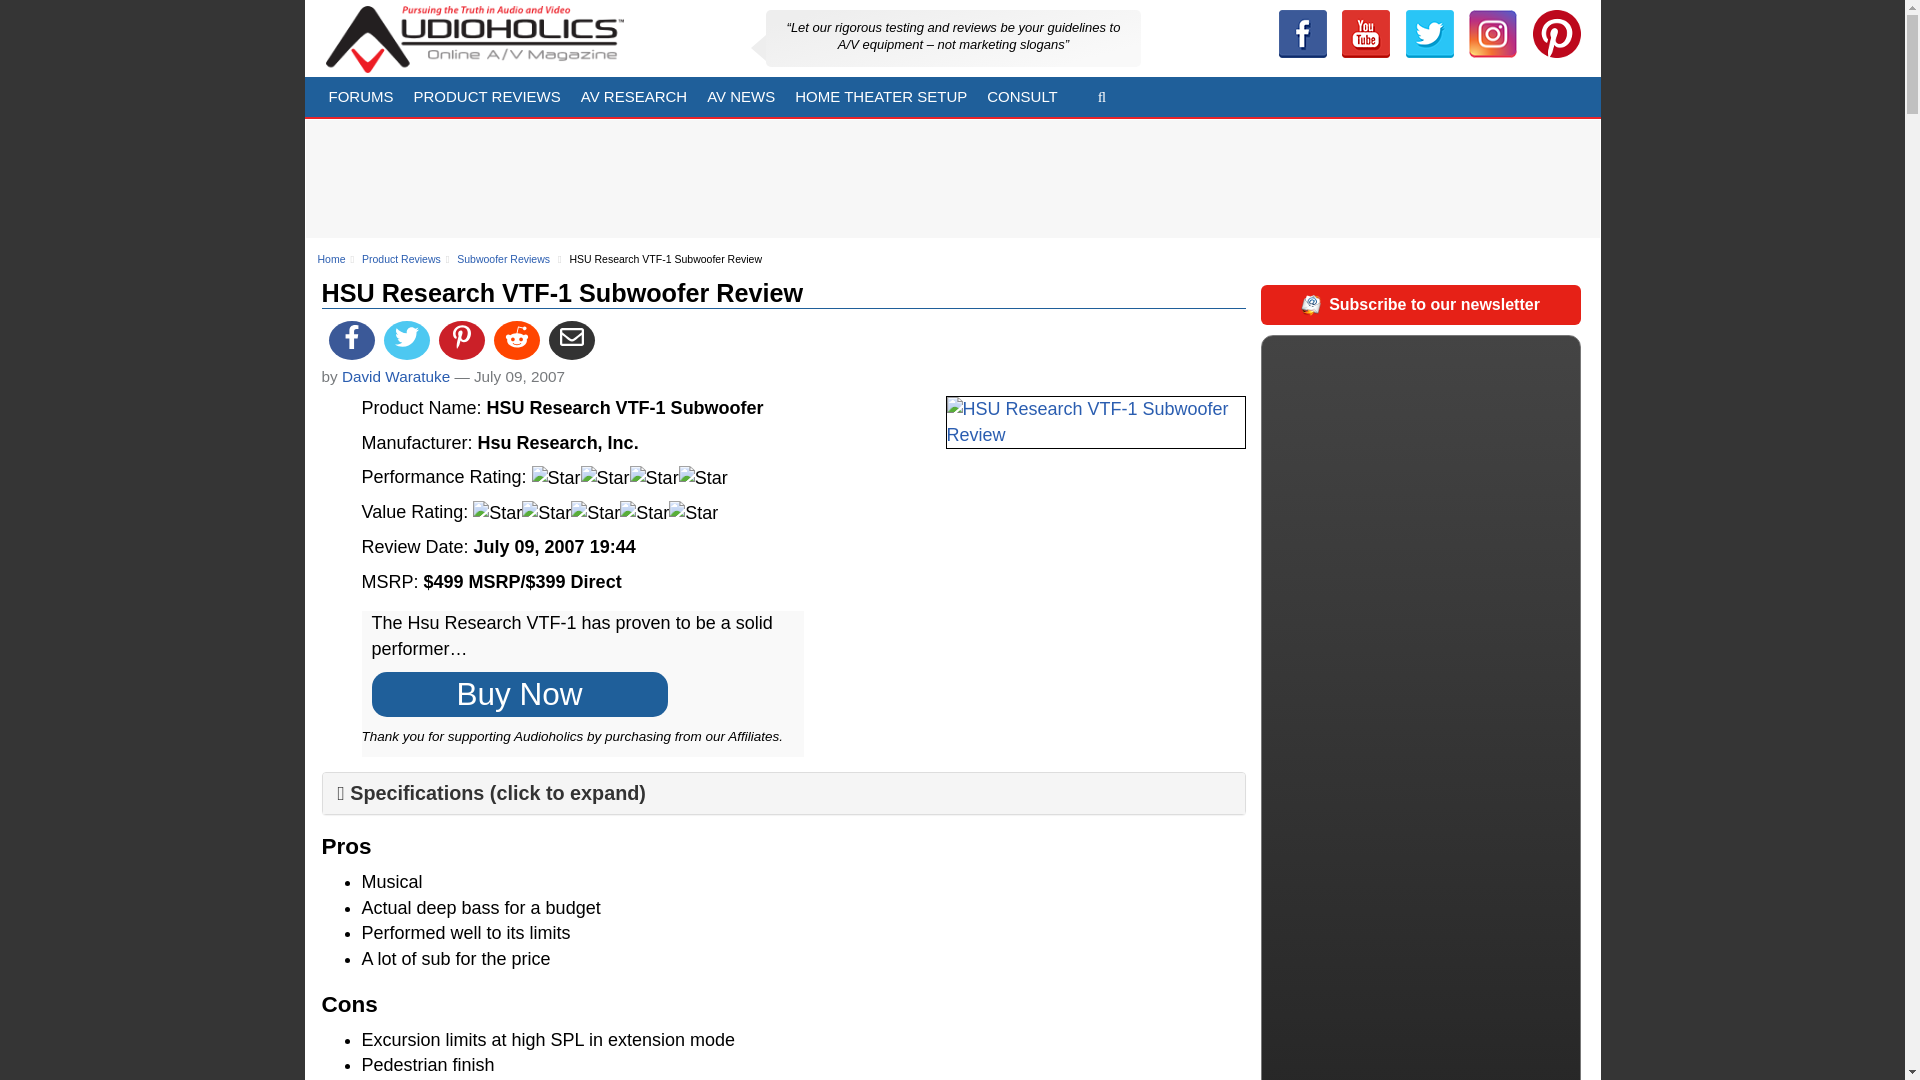  Describe the element at coordinates (1096, 422) in the screenshot. I see `HSU Research VTF-1 Subwoofer Review` at that location.